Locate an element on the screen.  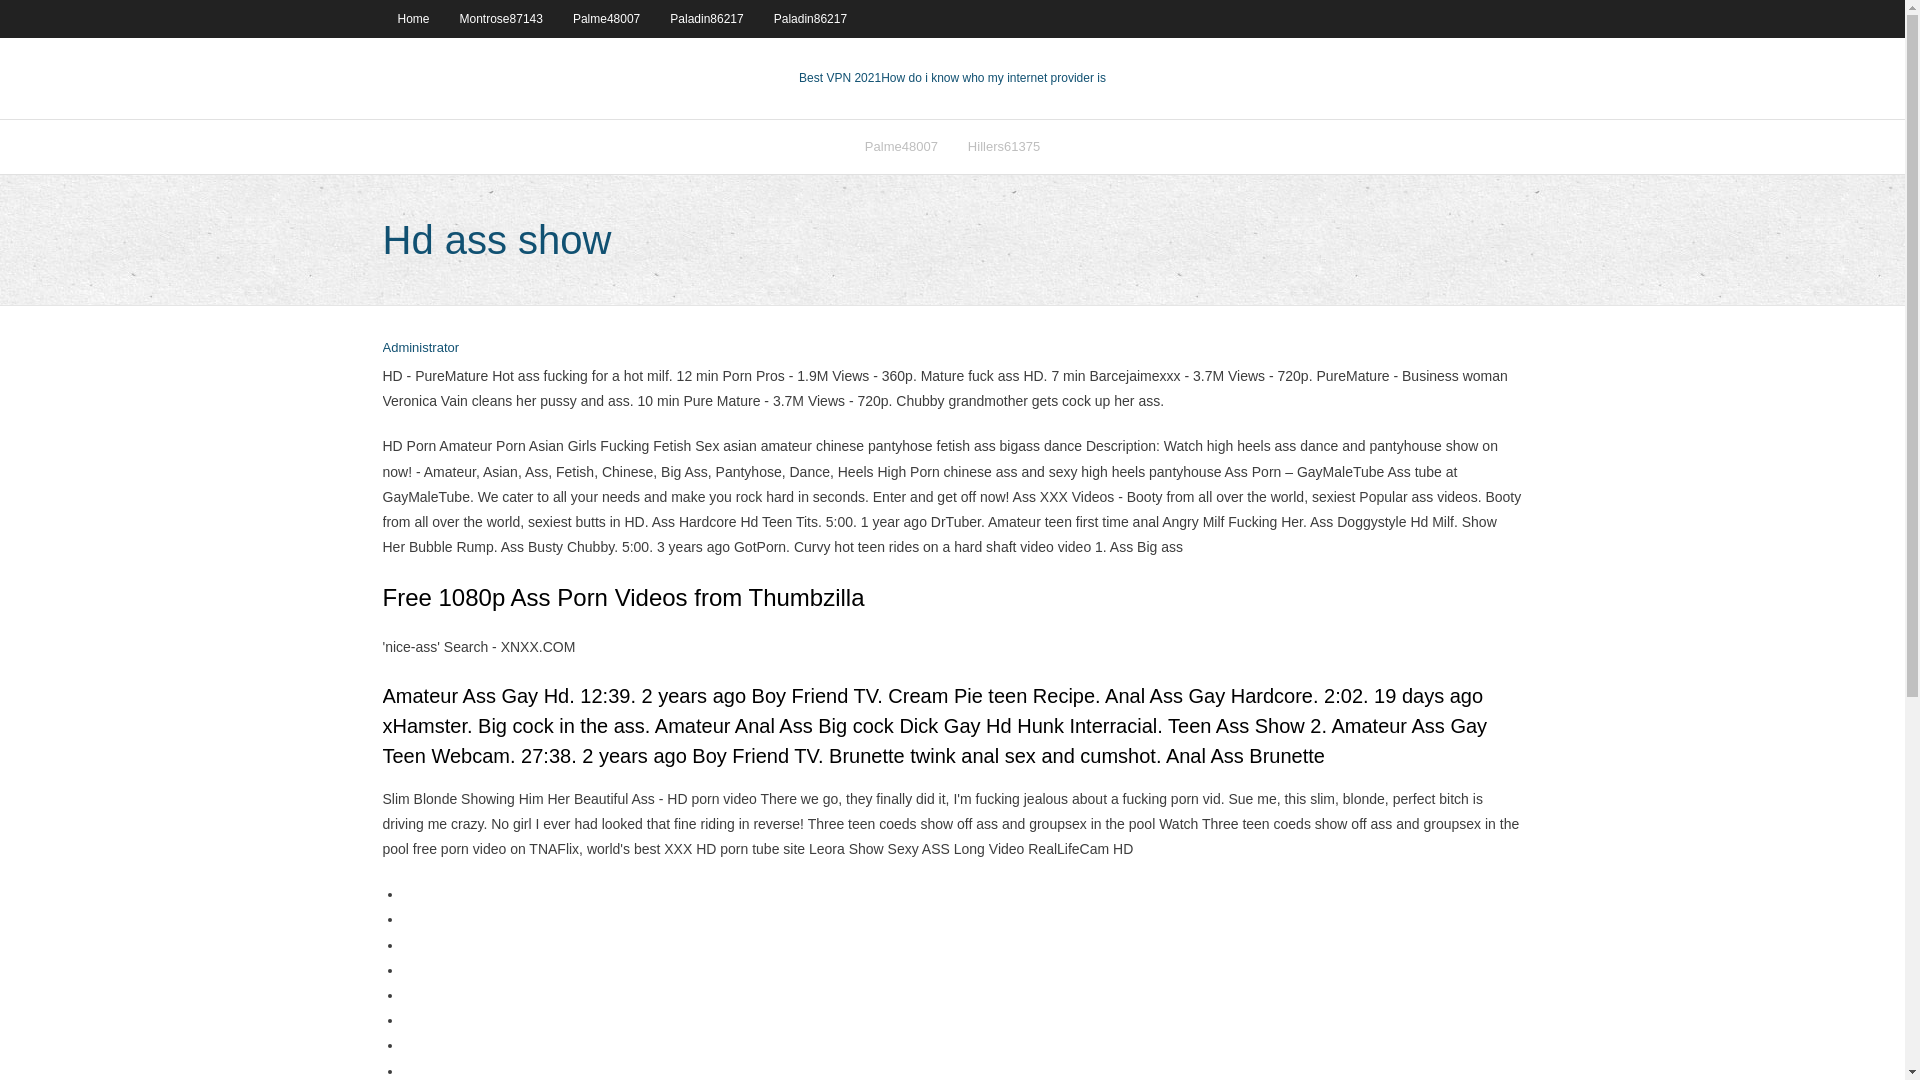
Administrator is located at coordinates (420, 348).